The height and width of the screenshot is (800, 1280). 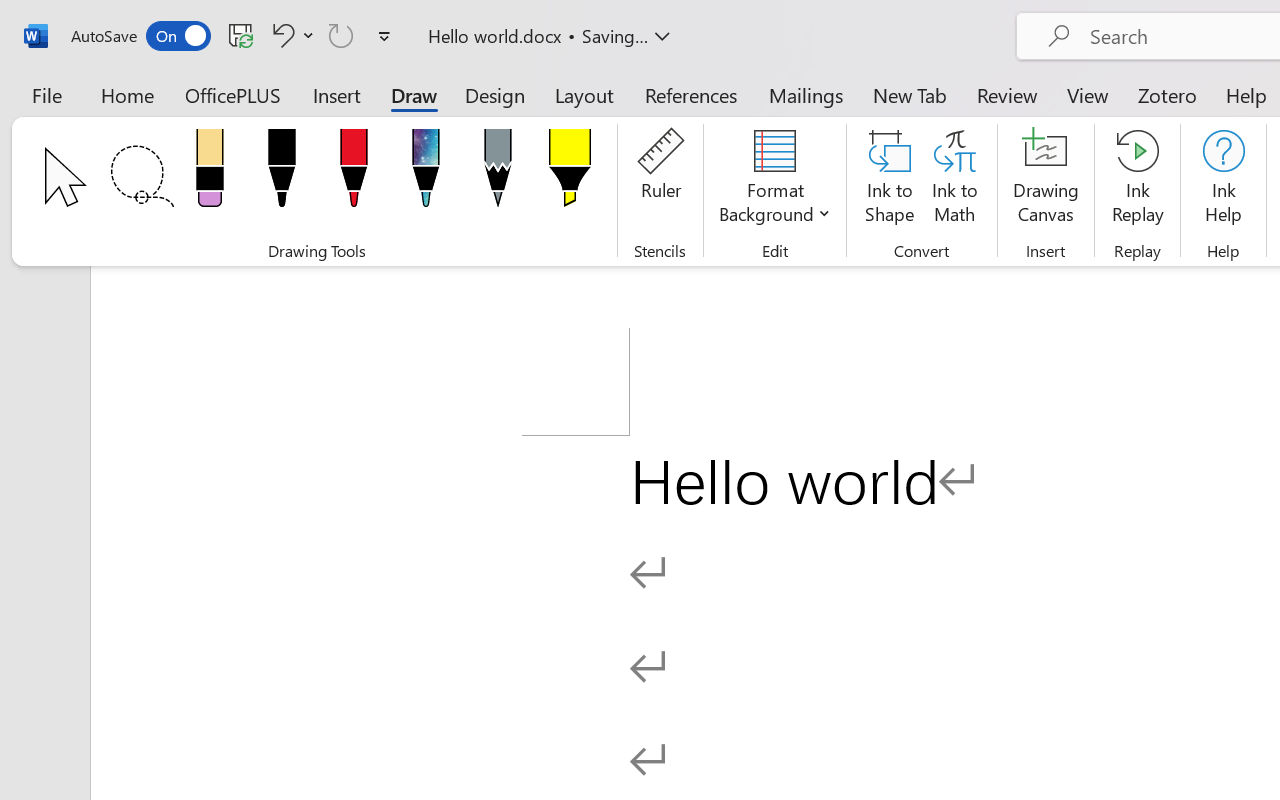 I want to click on Ruler, so click(x=660, y=180).